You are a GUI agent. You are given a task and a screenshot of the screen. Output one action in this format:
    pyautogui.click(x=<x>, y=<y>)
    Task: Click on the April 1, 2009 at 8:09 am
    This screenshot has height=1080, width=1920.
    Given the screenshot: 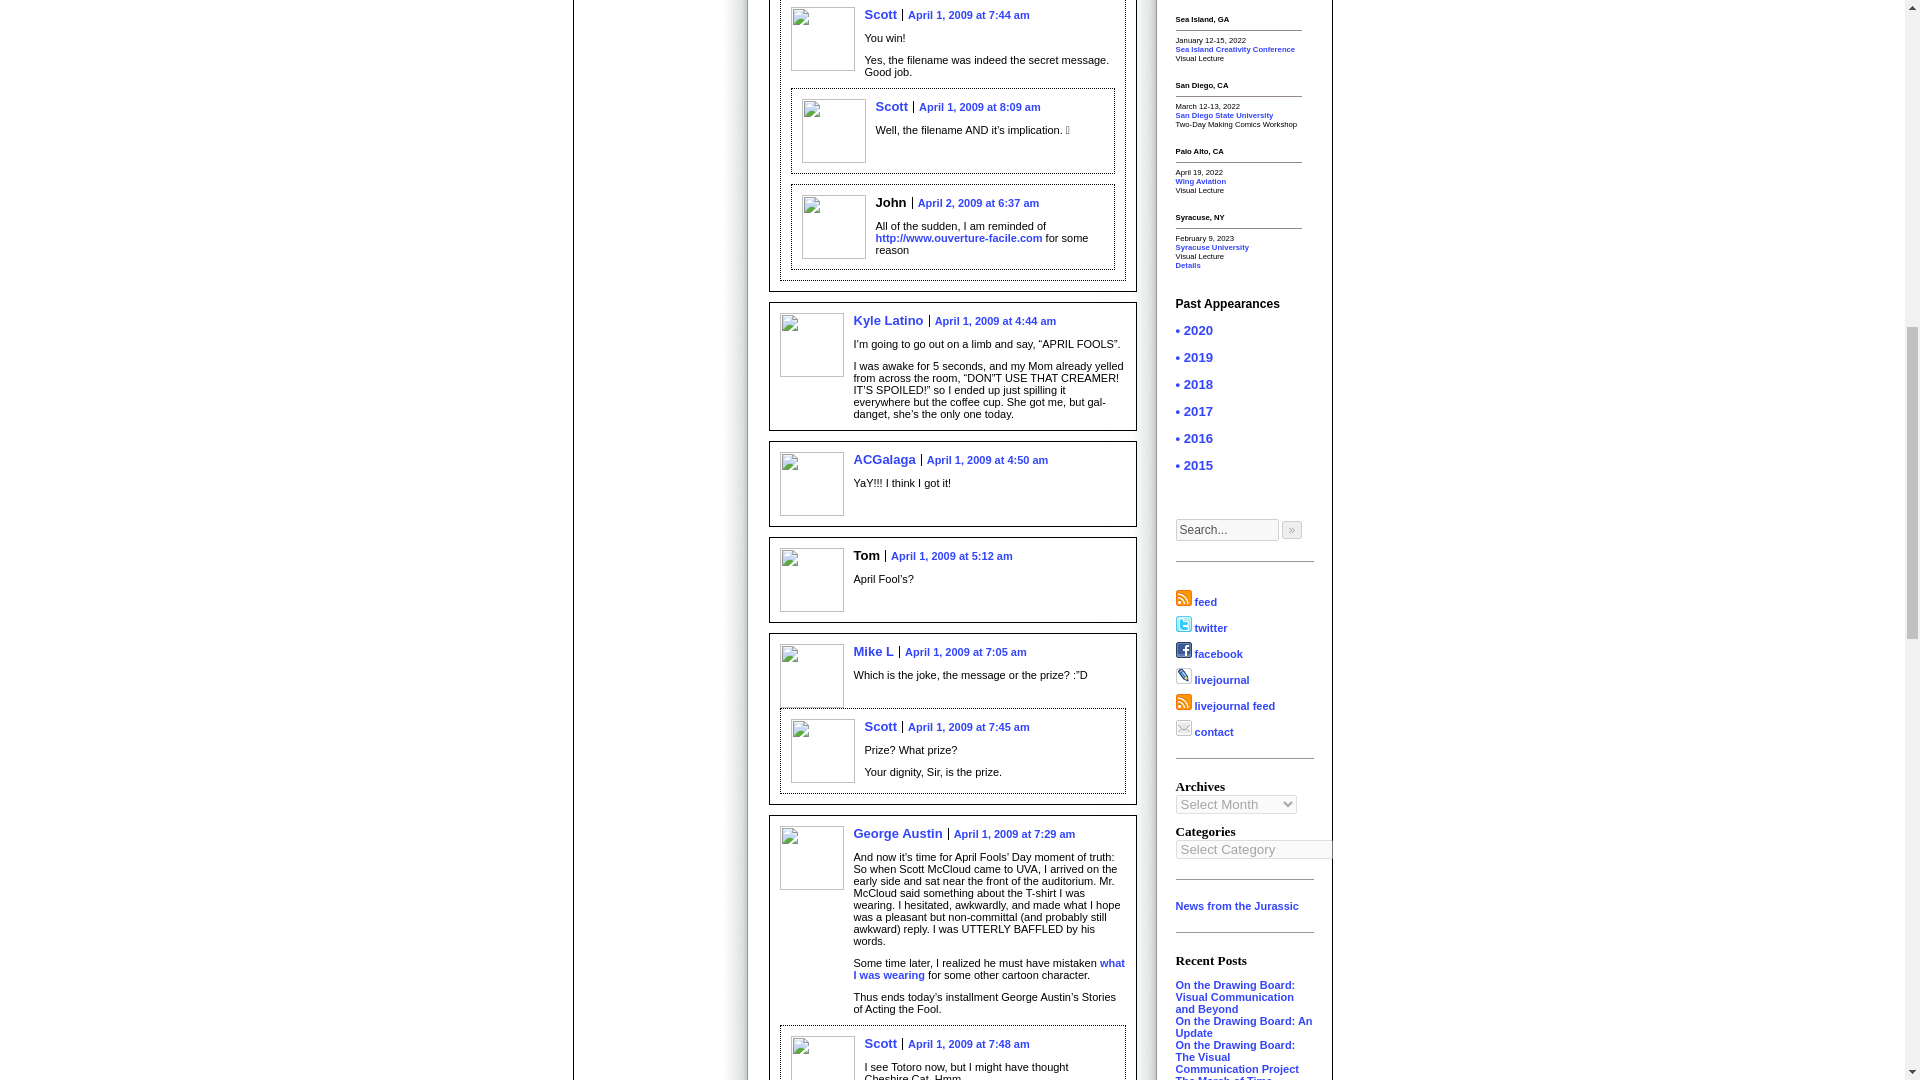 What is the action you would take?
    pyautogui.click(x=980, y=107)
    